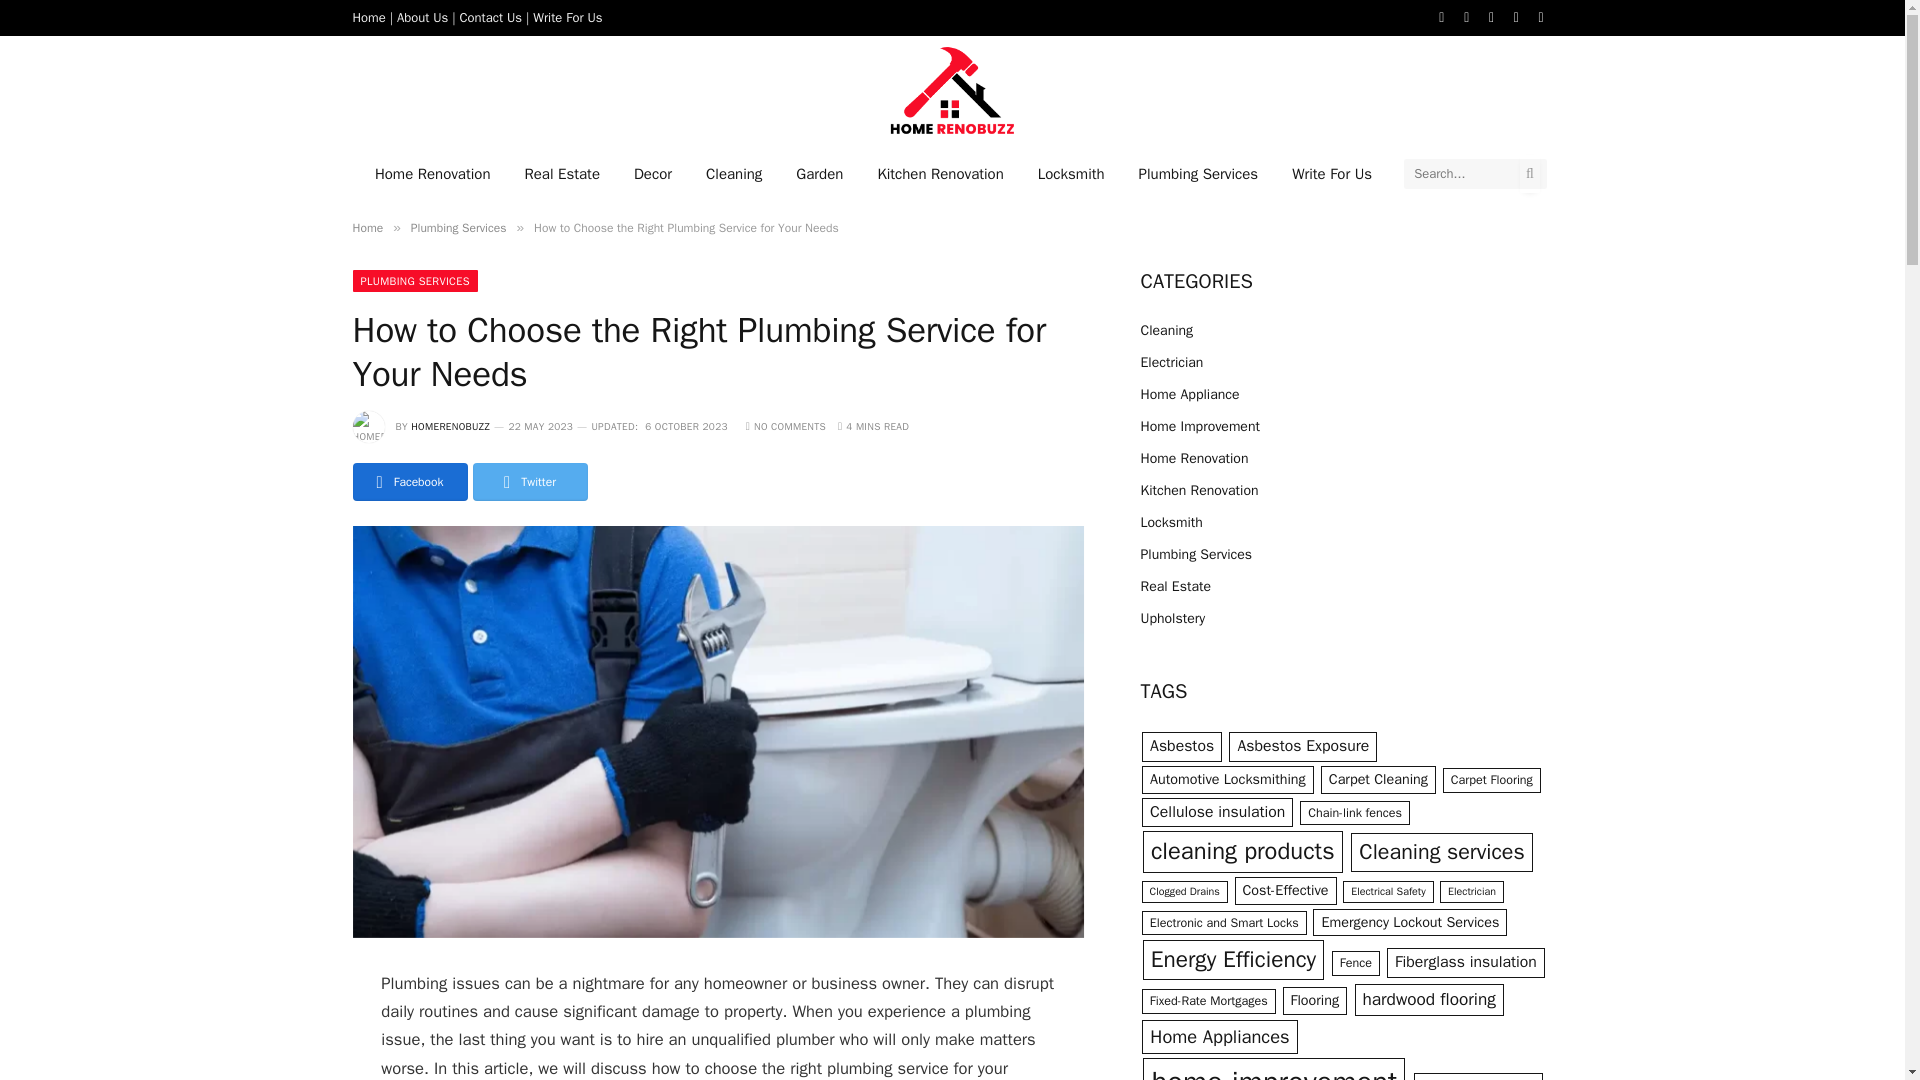 This screenshot has width=1920, height=1080. What do you see at coordinates (652, 172) in the screenshot?
I see `Decor` at bounding box center [652, 172].